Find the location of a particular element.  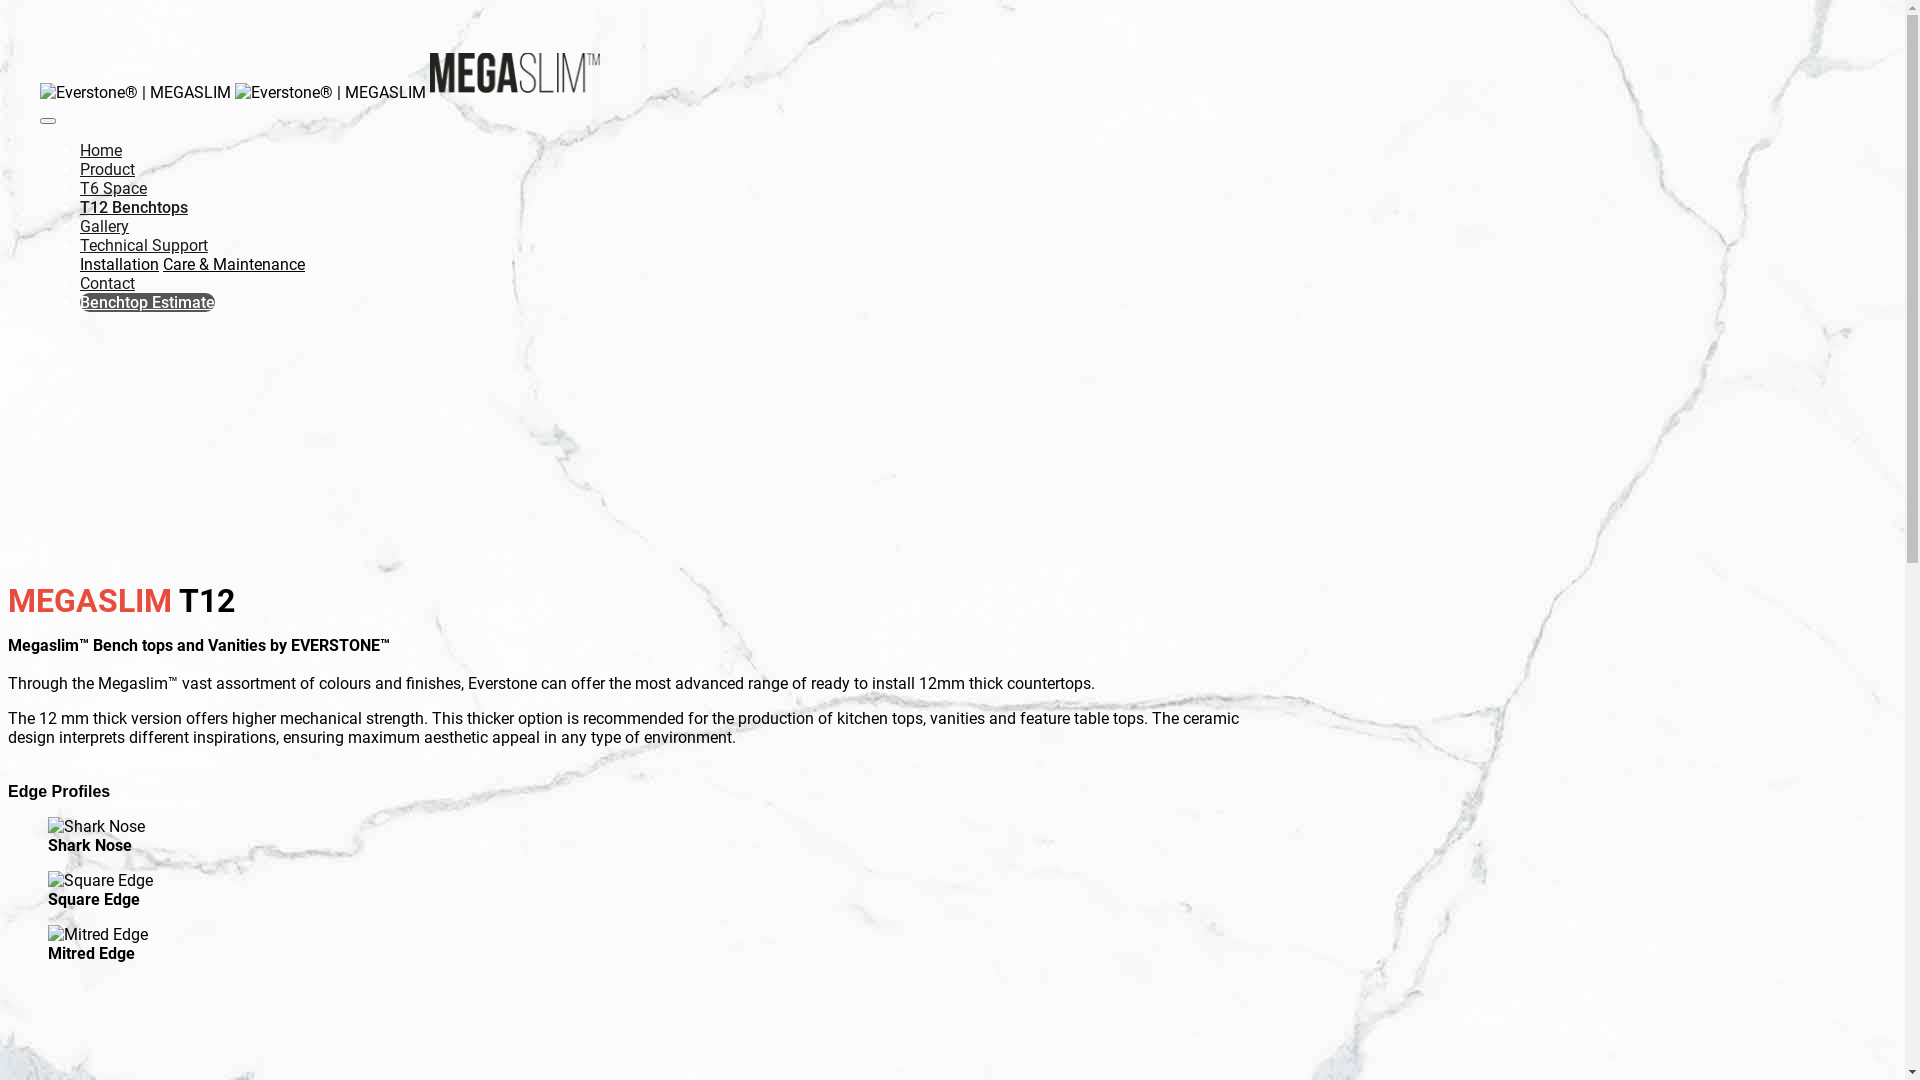

Gallery is located at coordinates (104, 226).